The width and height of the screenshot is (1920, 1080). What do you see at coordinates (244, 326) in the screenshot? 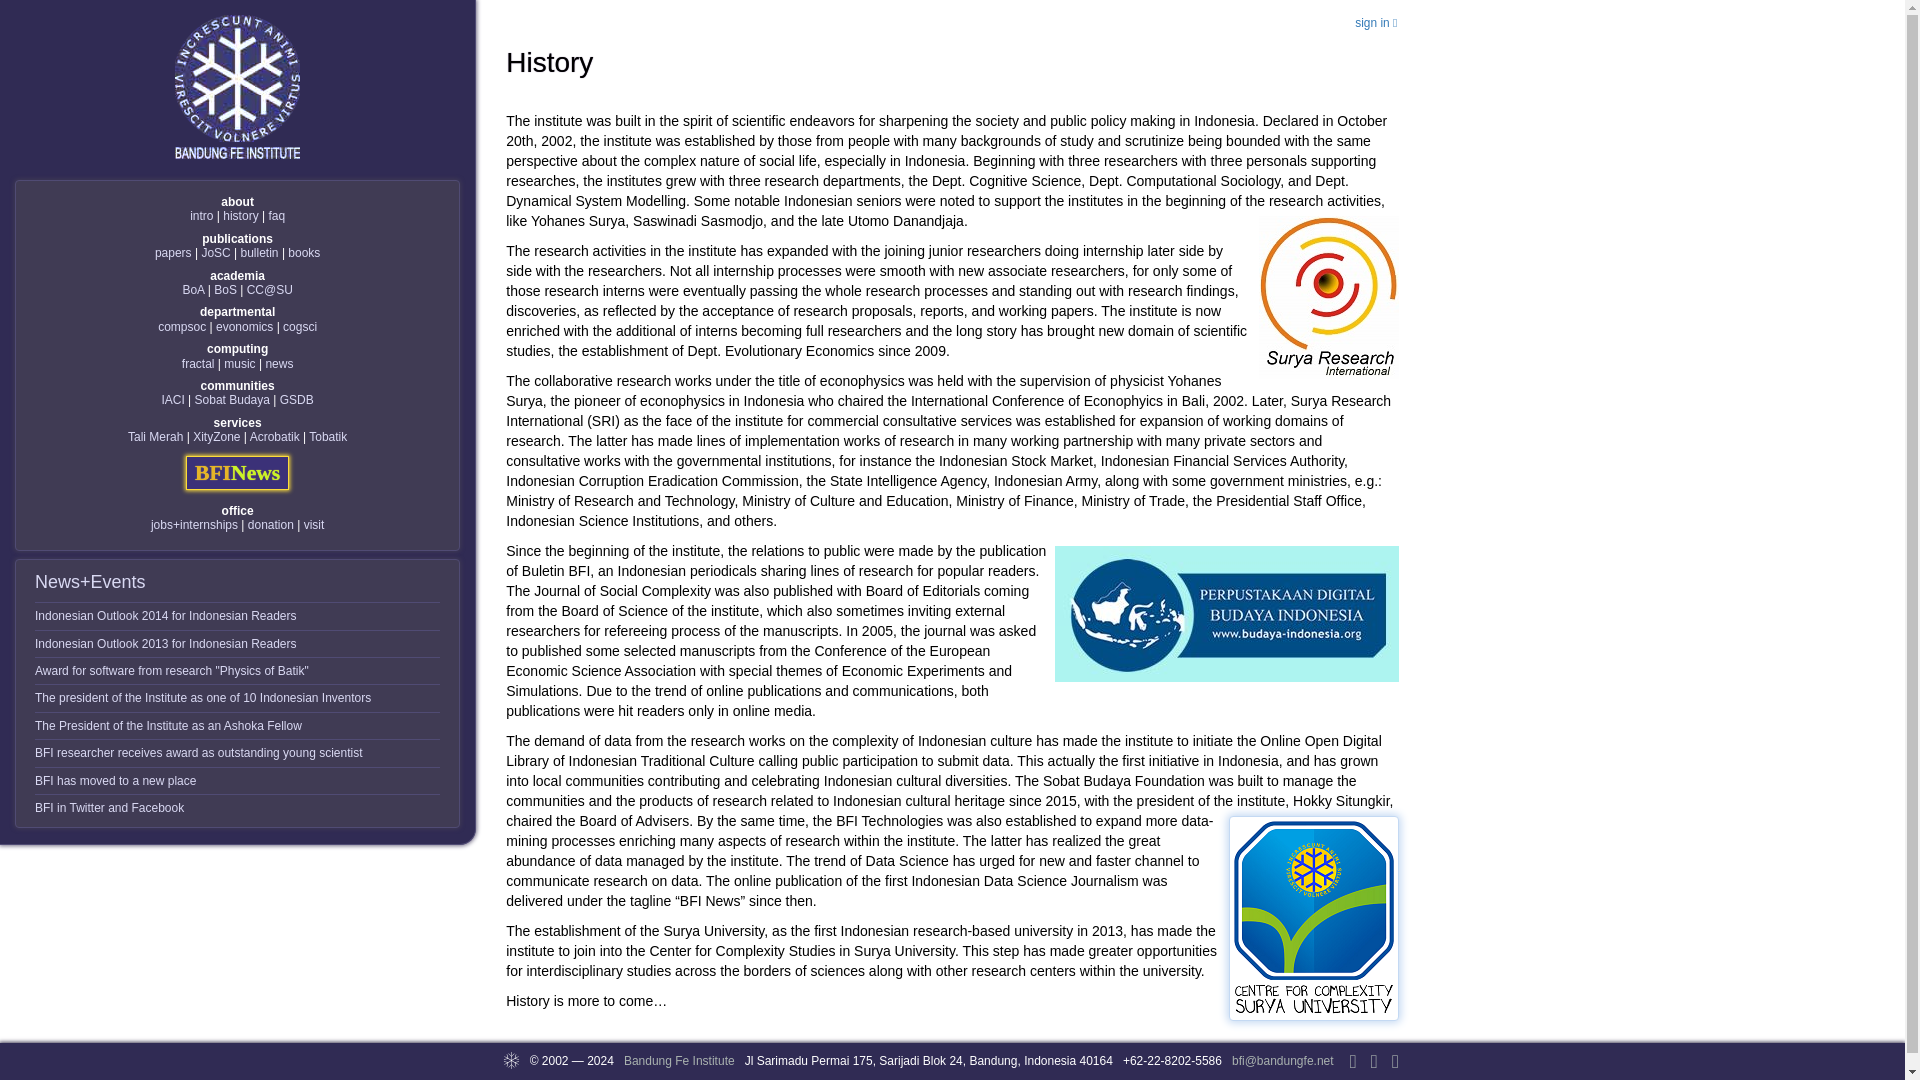
I see `evonomics` at bounding box center [244, 326].